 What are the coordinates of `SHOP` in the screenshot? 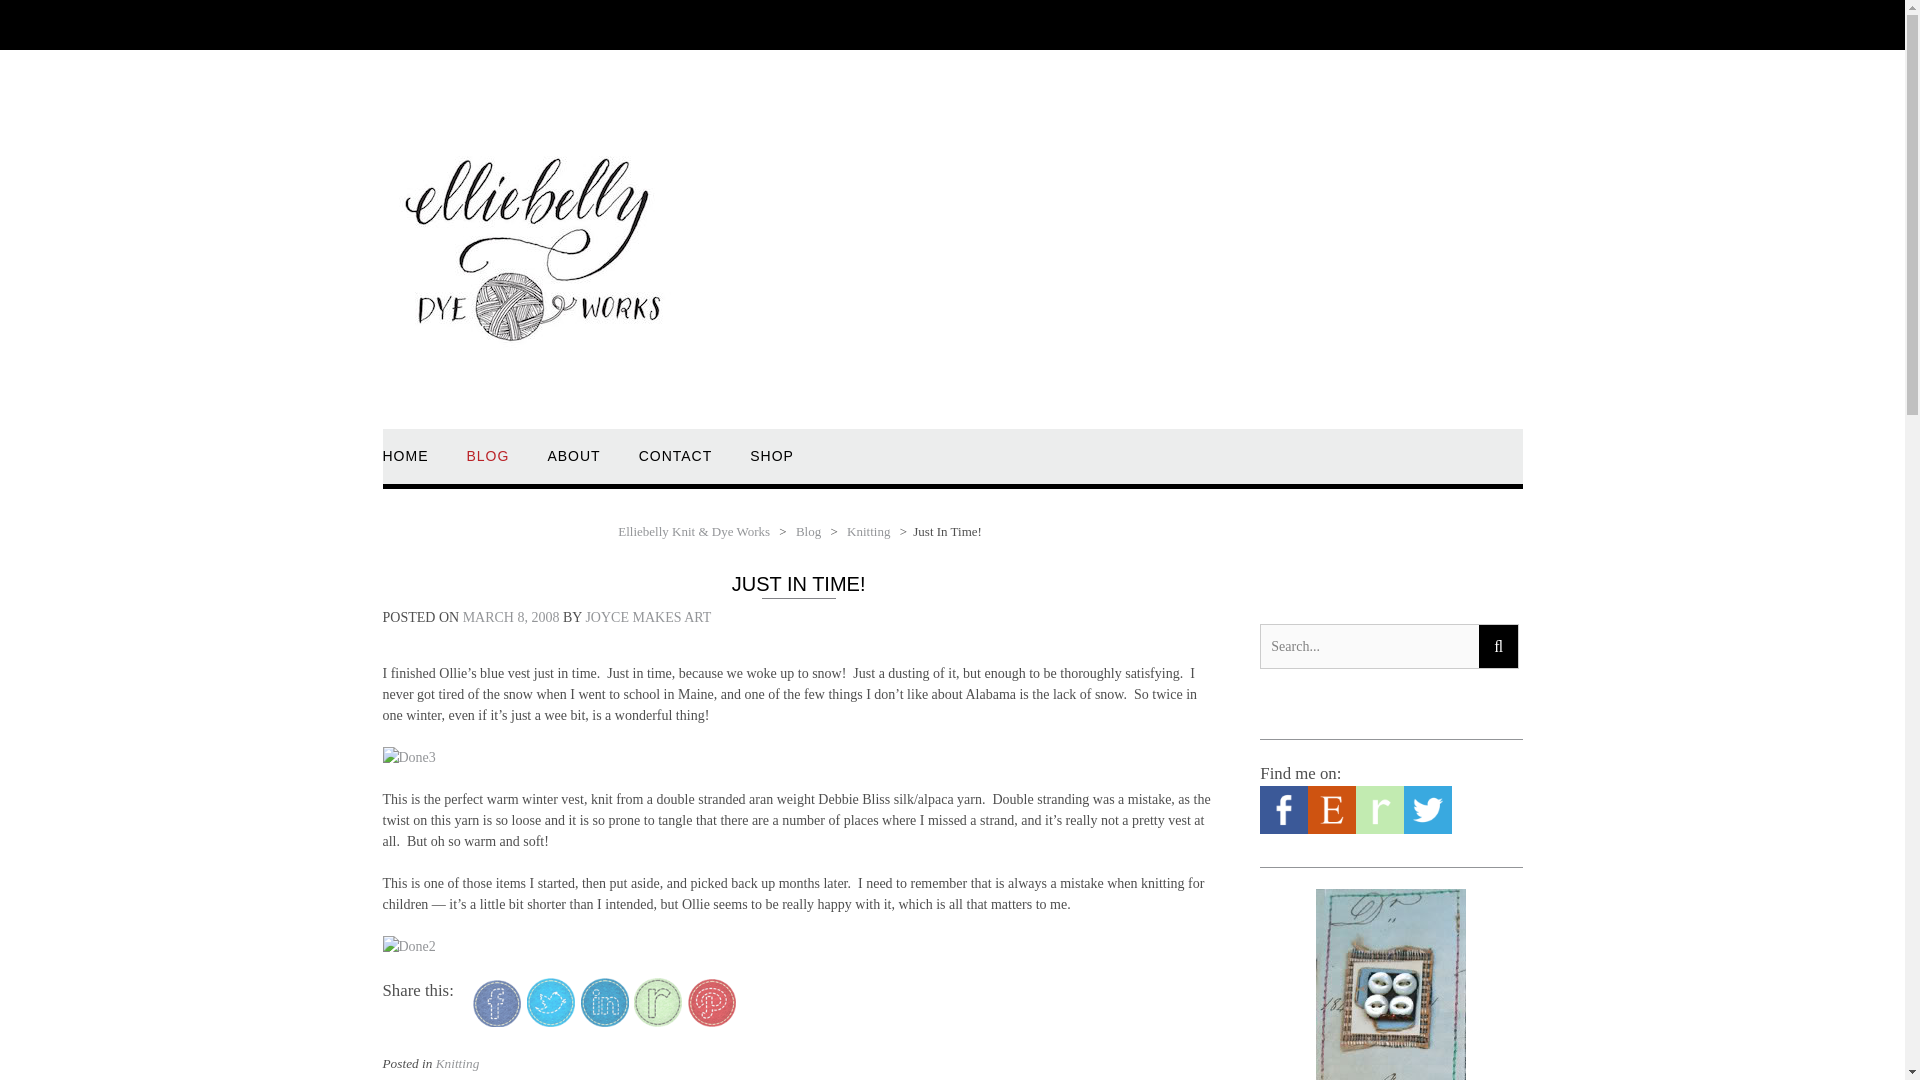 It's located at (772, 465).